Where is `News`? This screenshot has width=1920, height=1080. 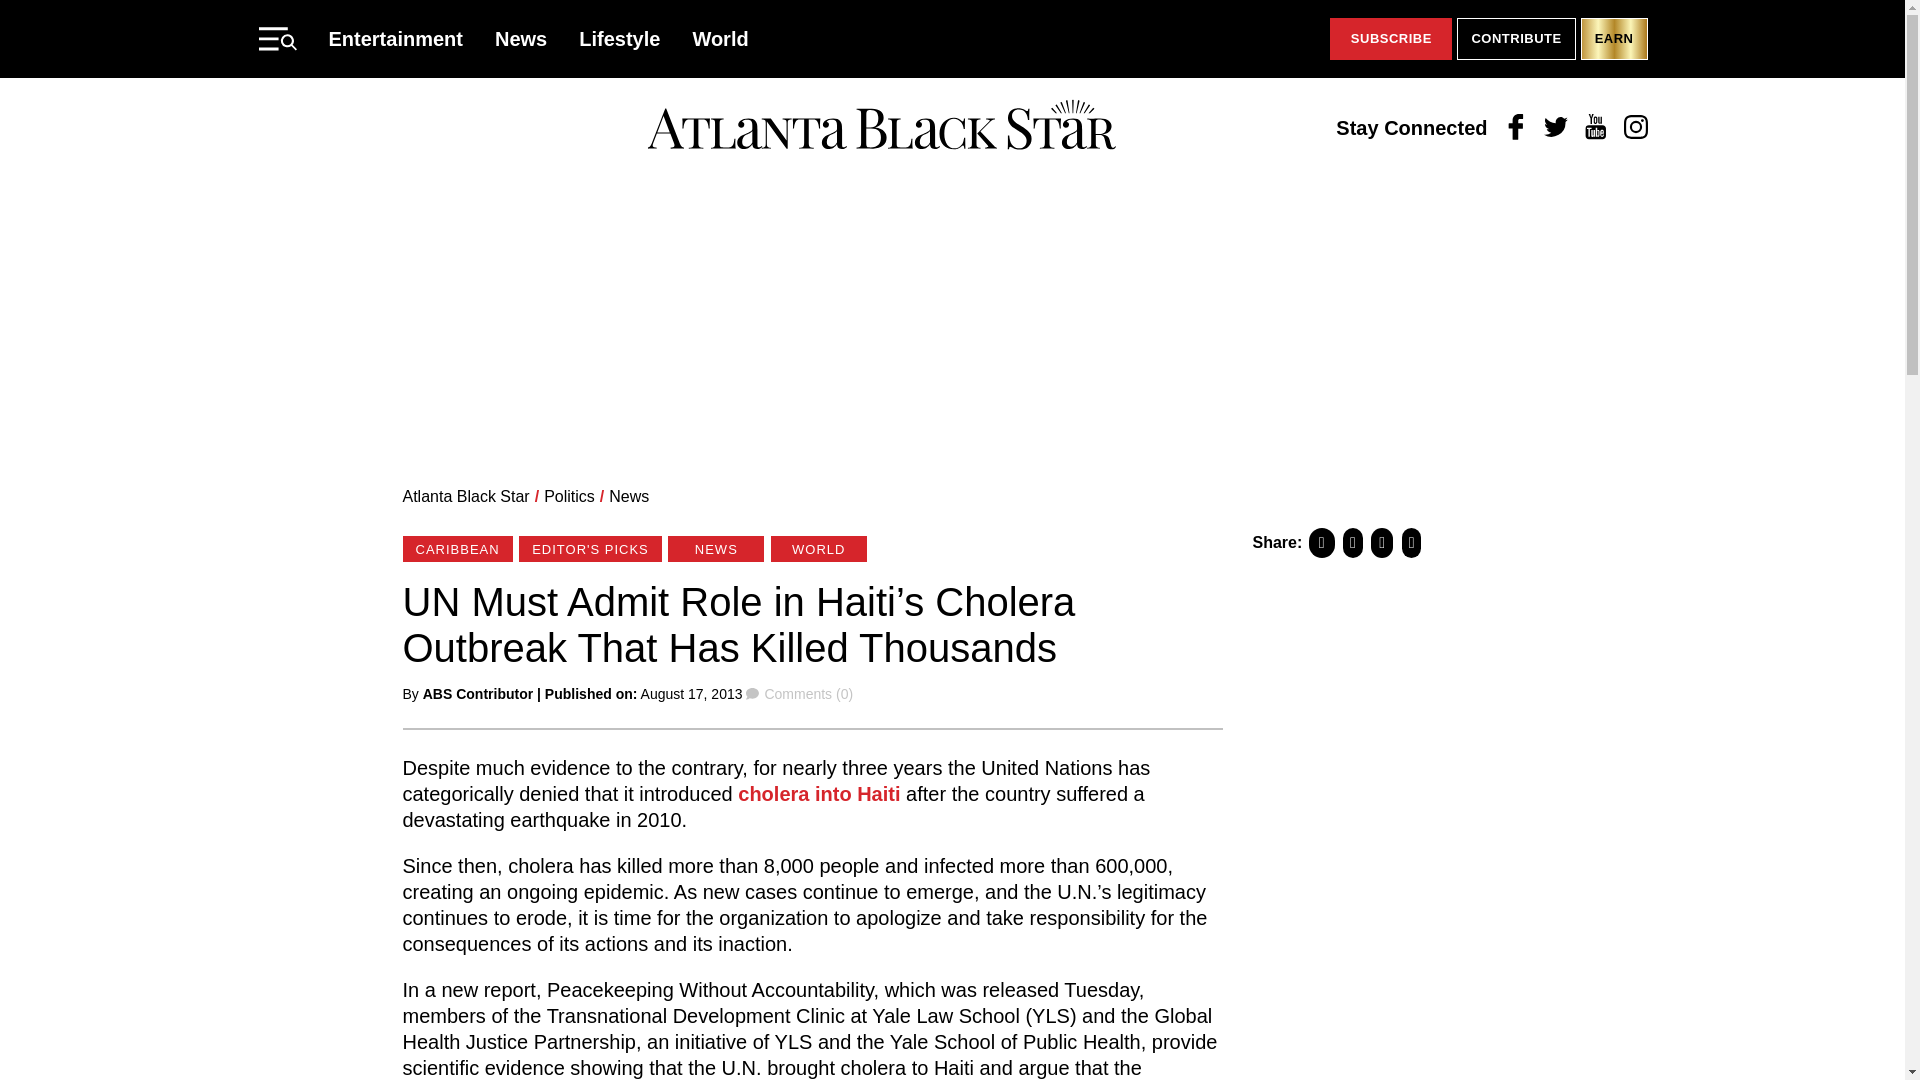
News is located at coordinates (521, 38).